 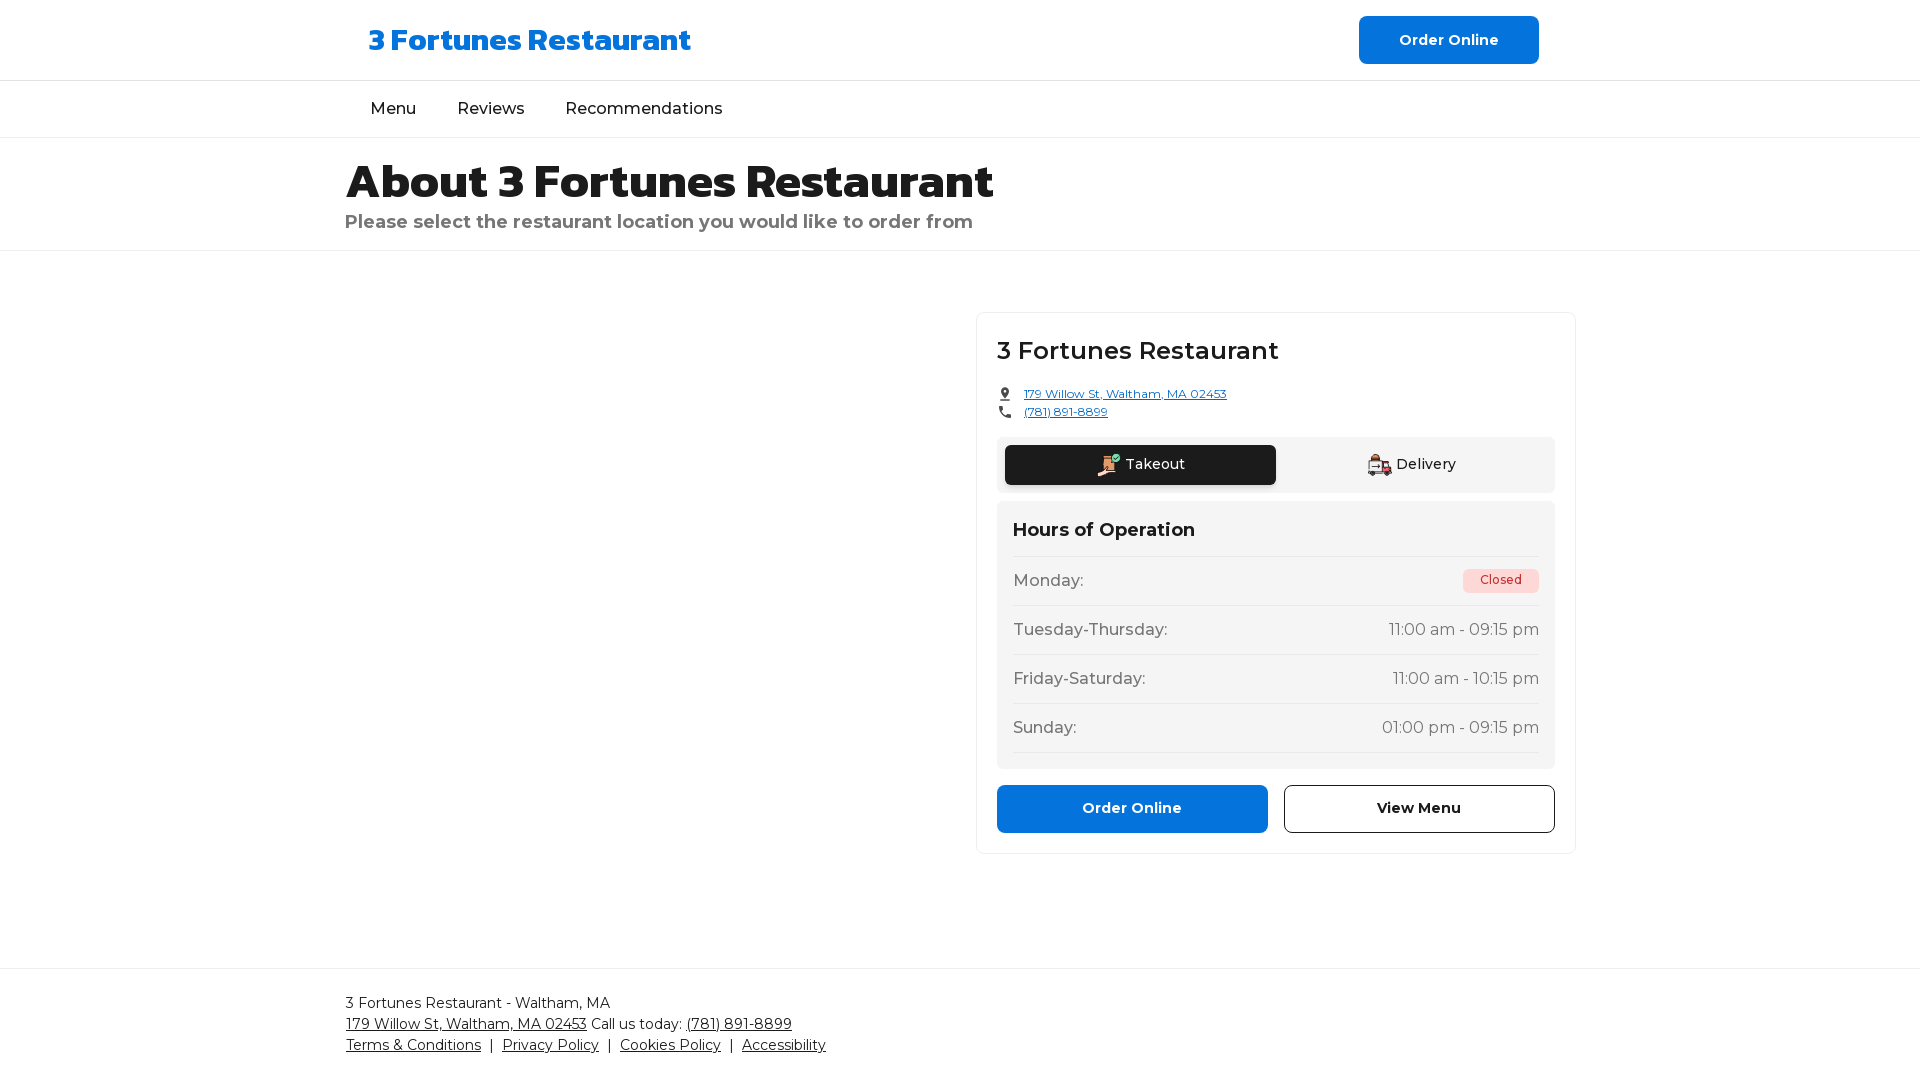 What do you see at coordinates (784, 1046) in the screenshot?
I see `Accessibility` at bounding box center [784, 1046].